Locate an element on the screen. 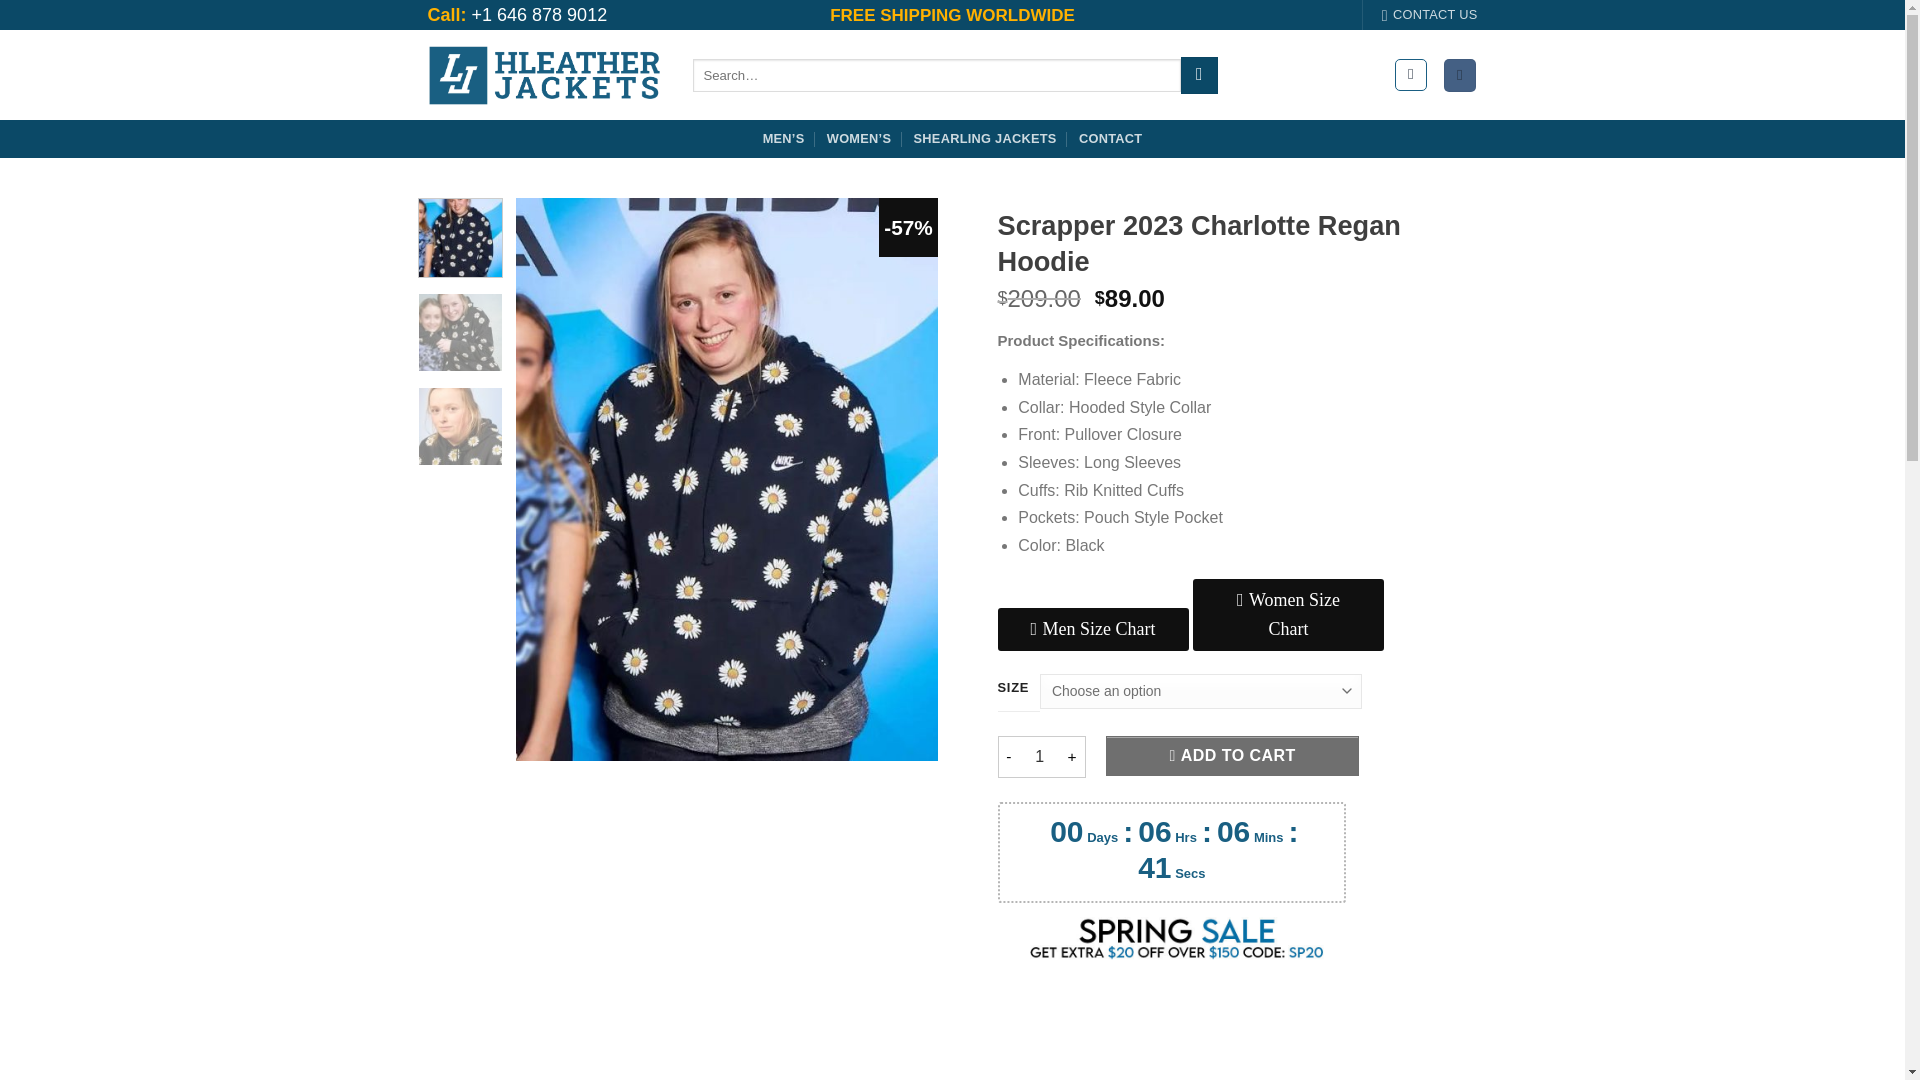 The image size is (1920, 1080). Hollywood Leather Jackets is located at coordinates (545, 75).